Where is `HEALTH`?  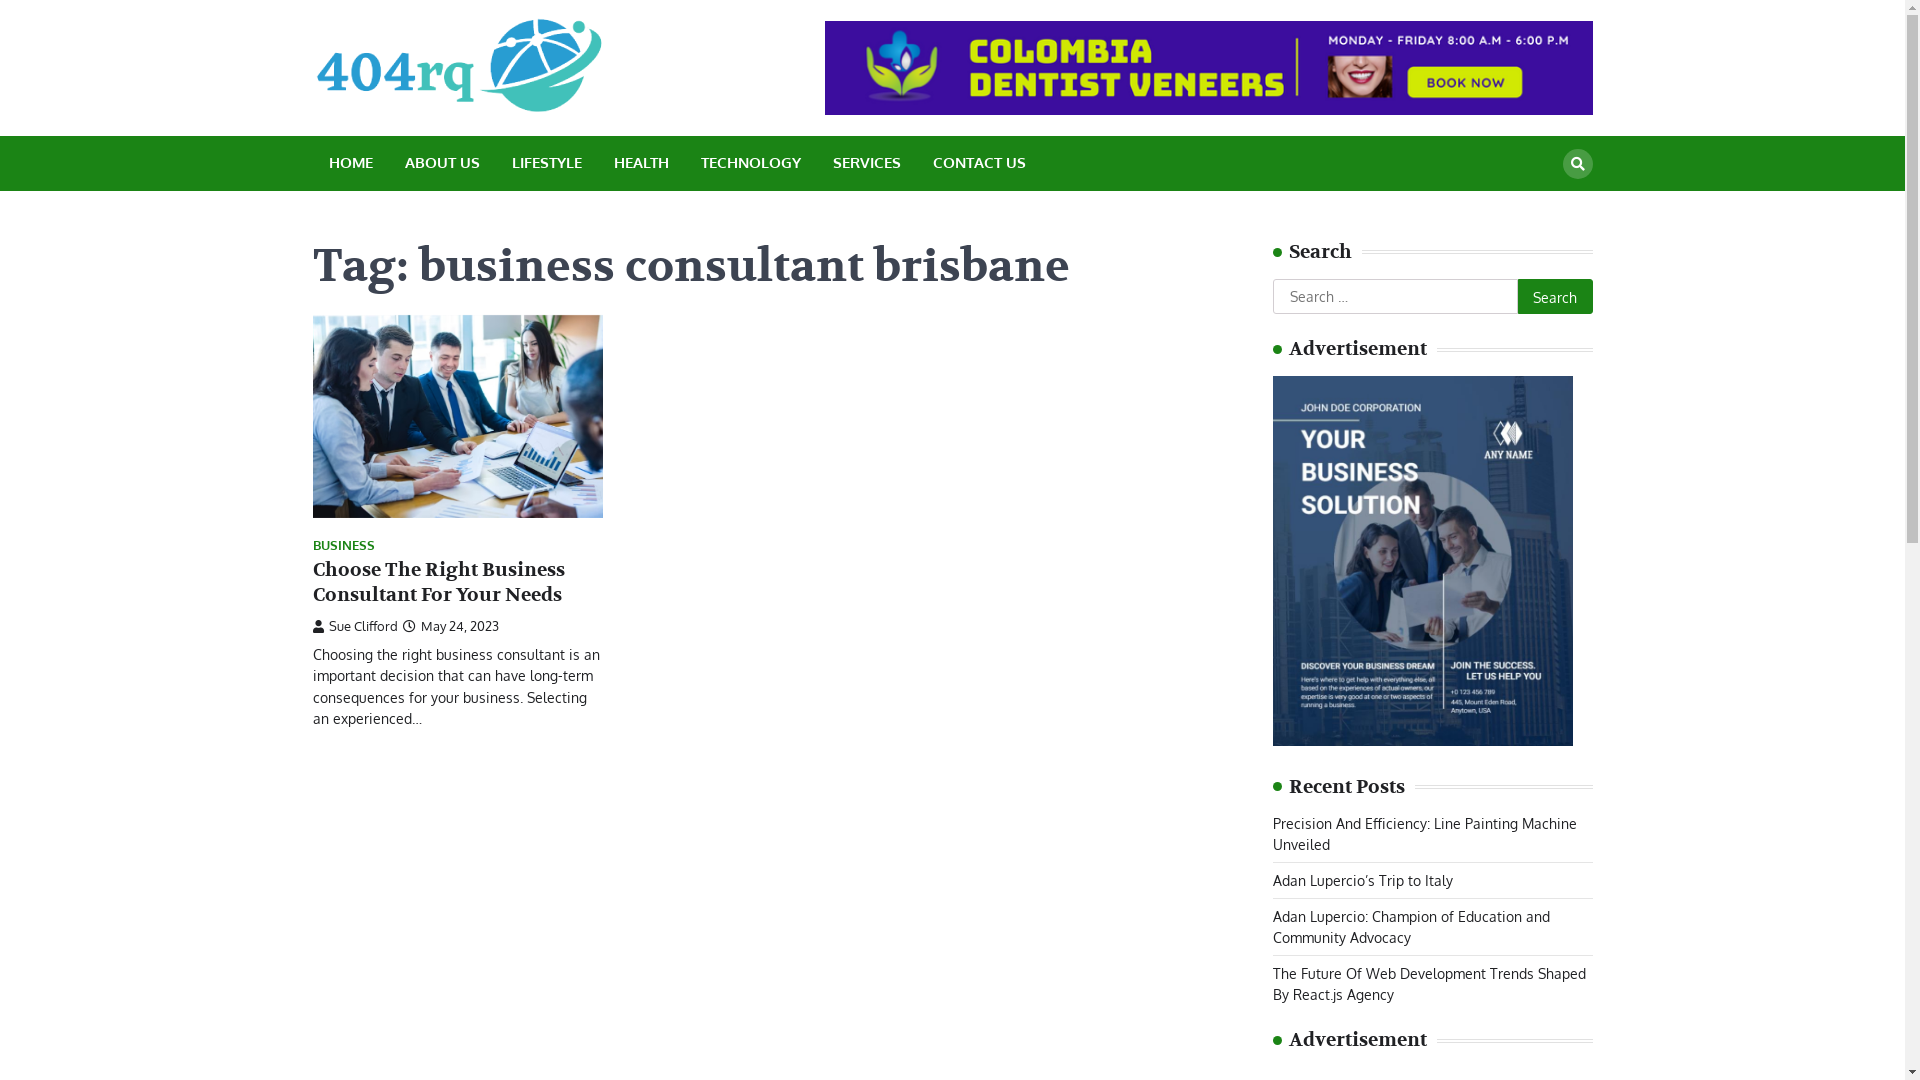 HEALTH is located at coordinates (642, 164).